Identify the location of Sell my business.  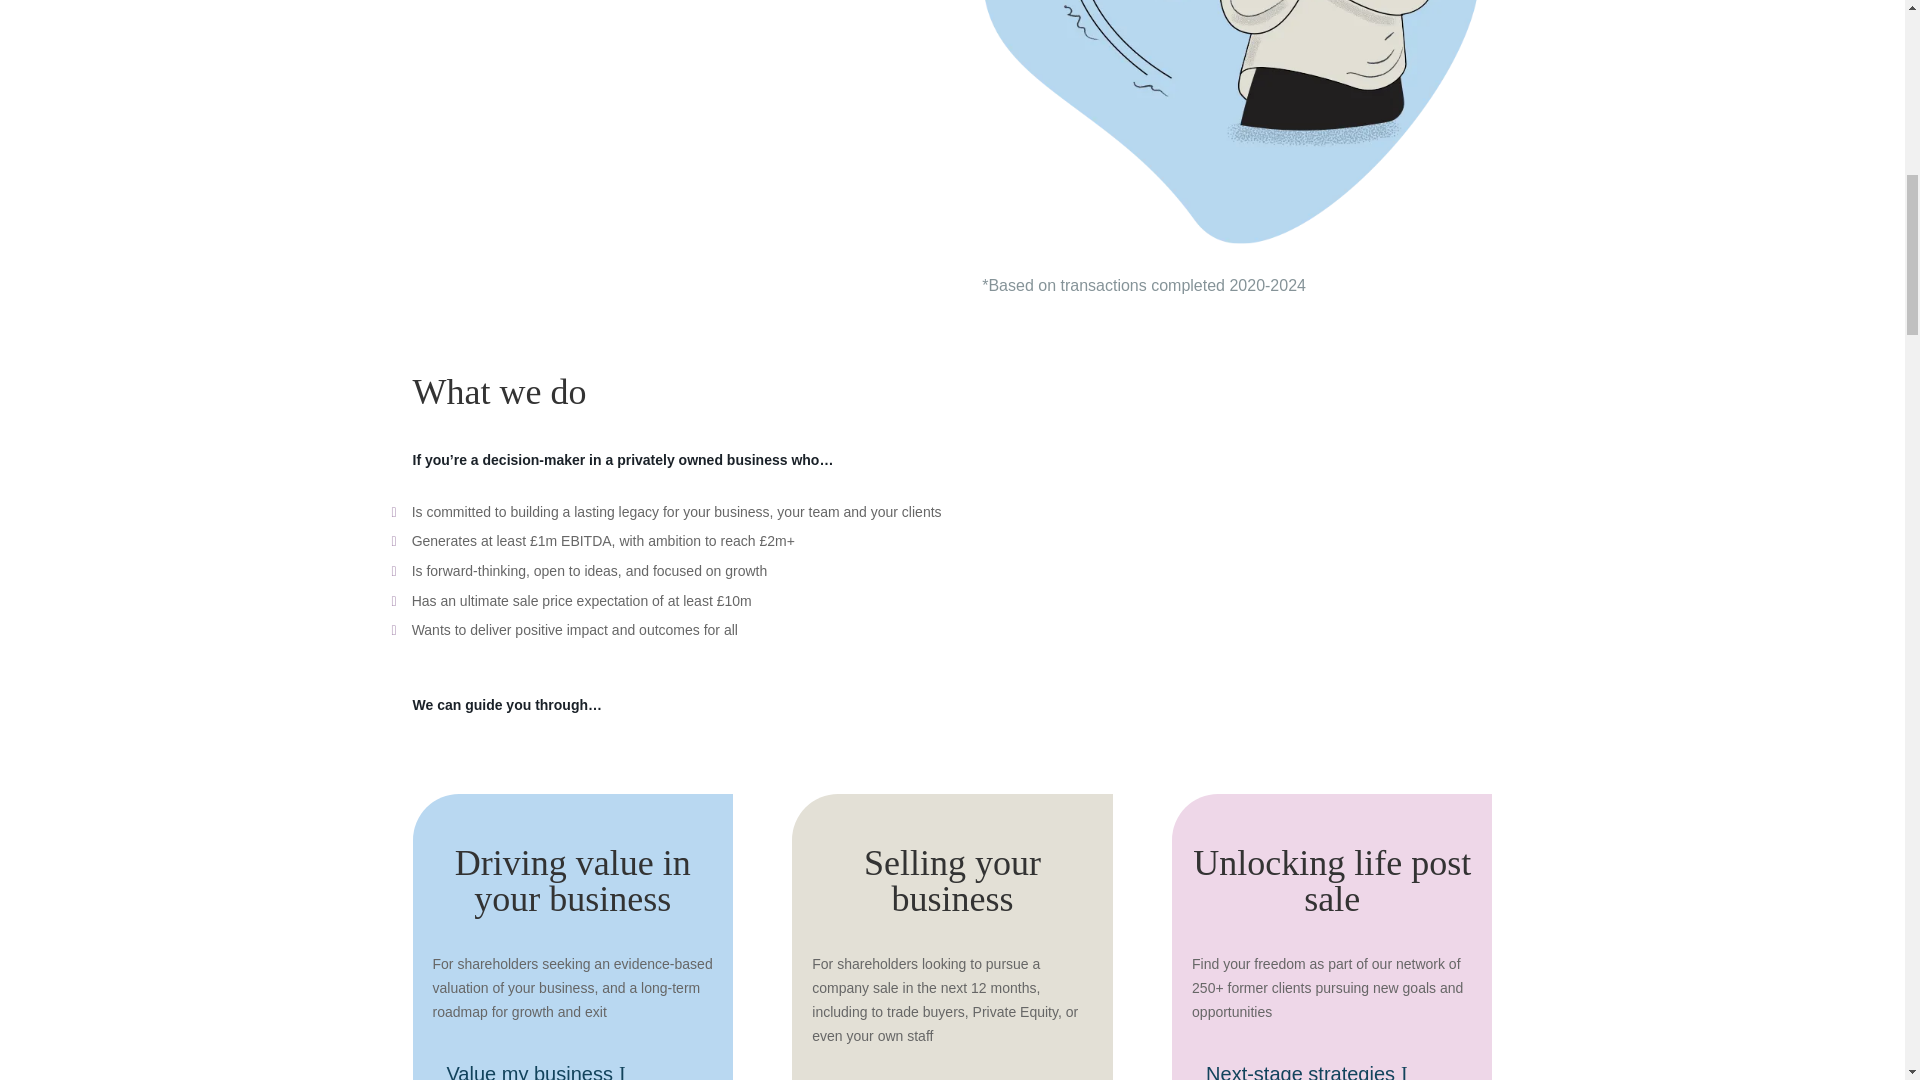
(914, 1077).